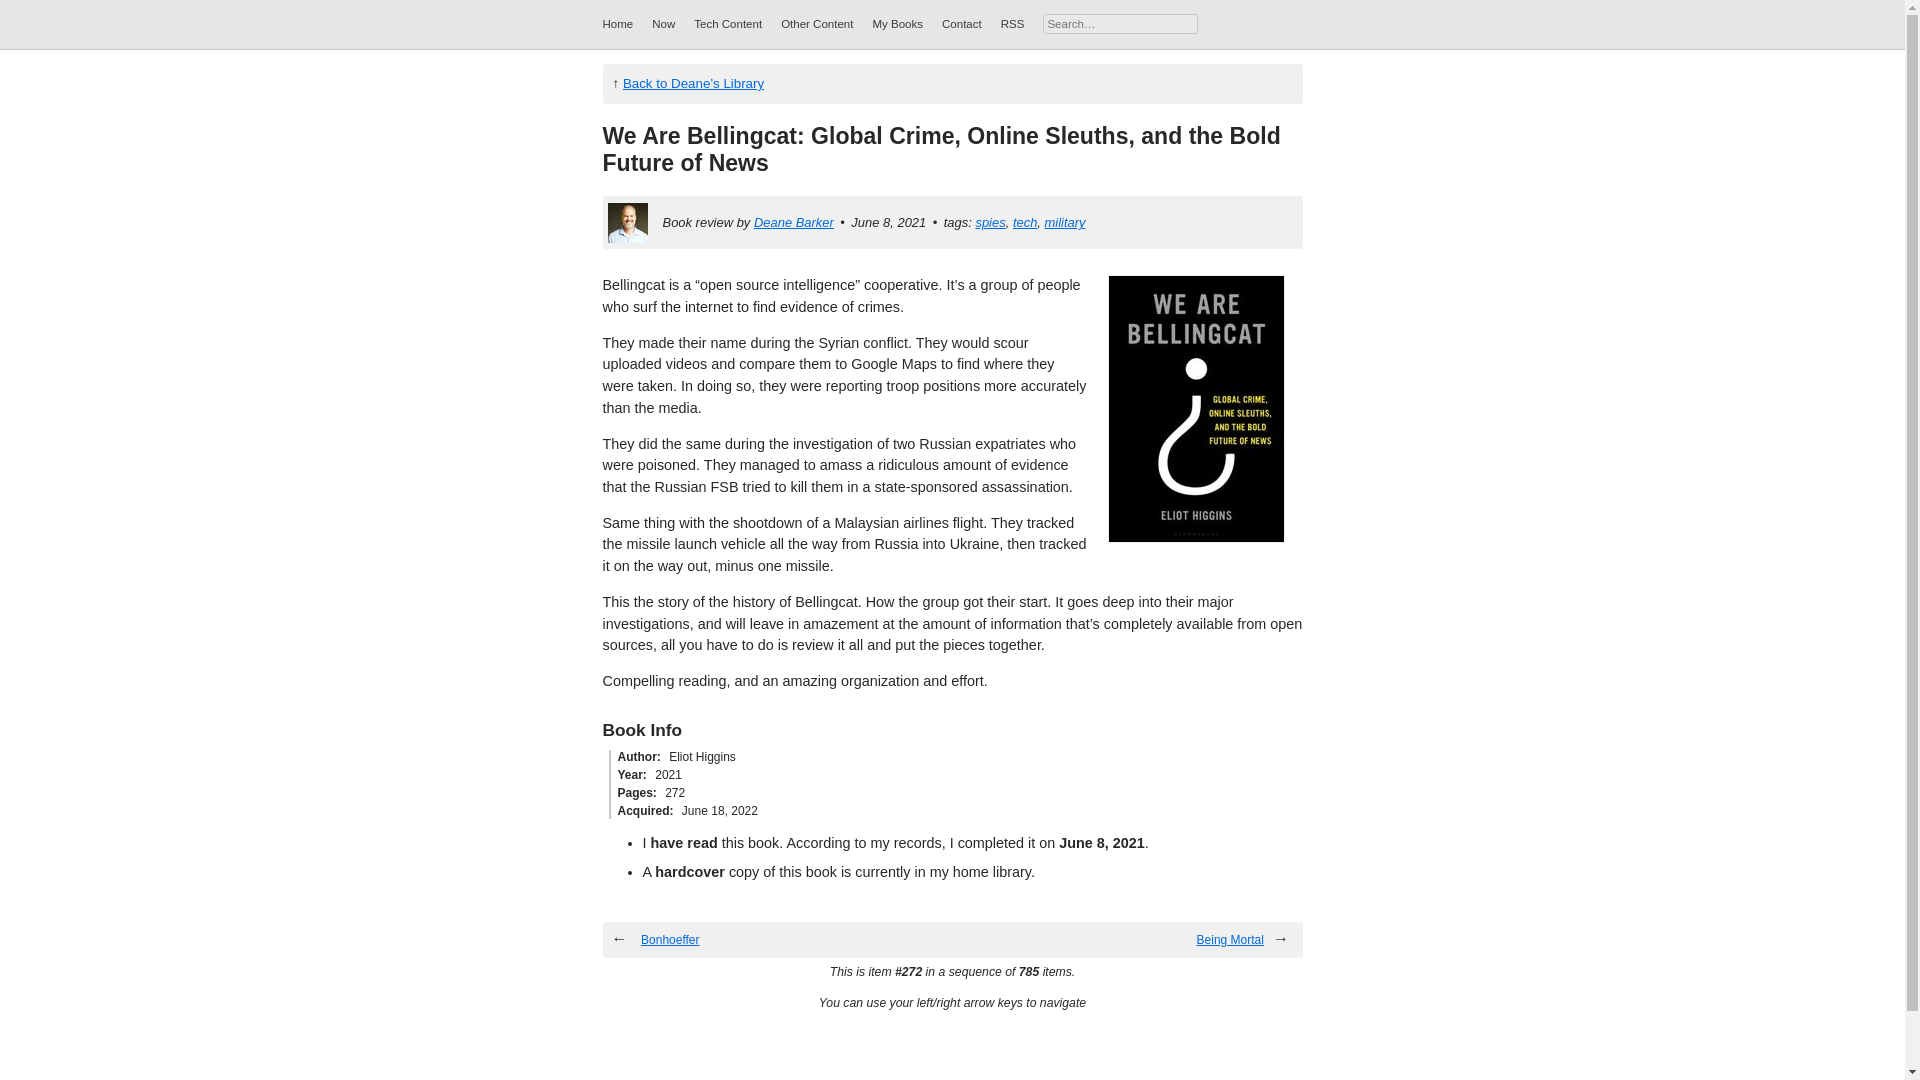  Describe the element at coordinates (897, 24) in the screenshot. I see `My Books` at that location.